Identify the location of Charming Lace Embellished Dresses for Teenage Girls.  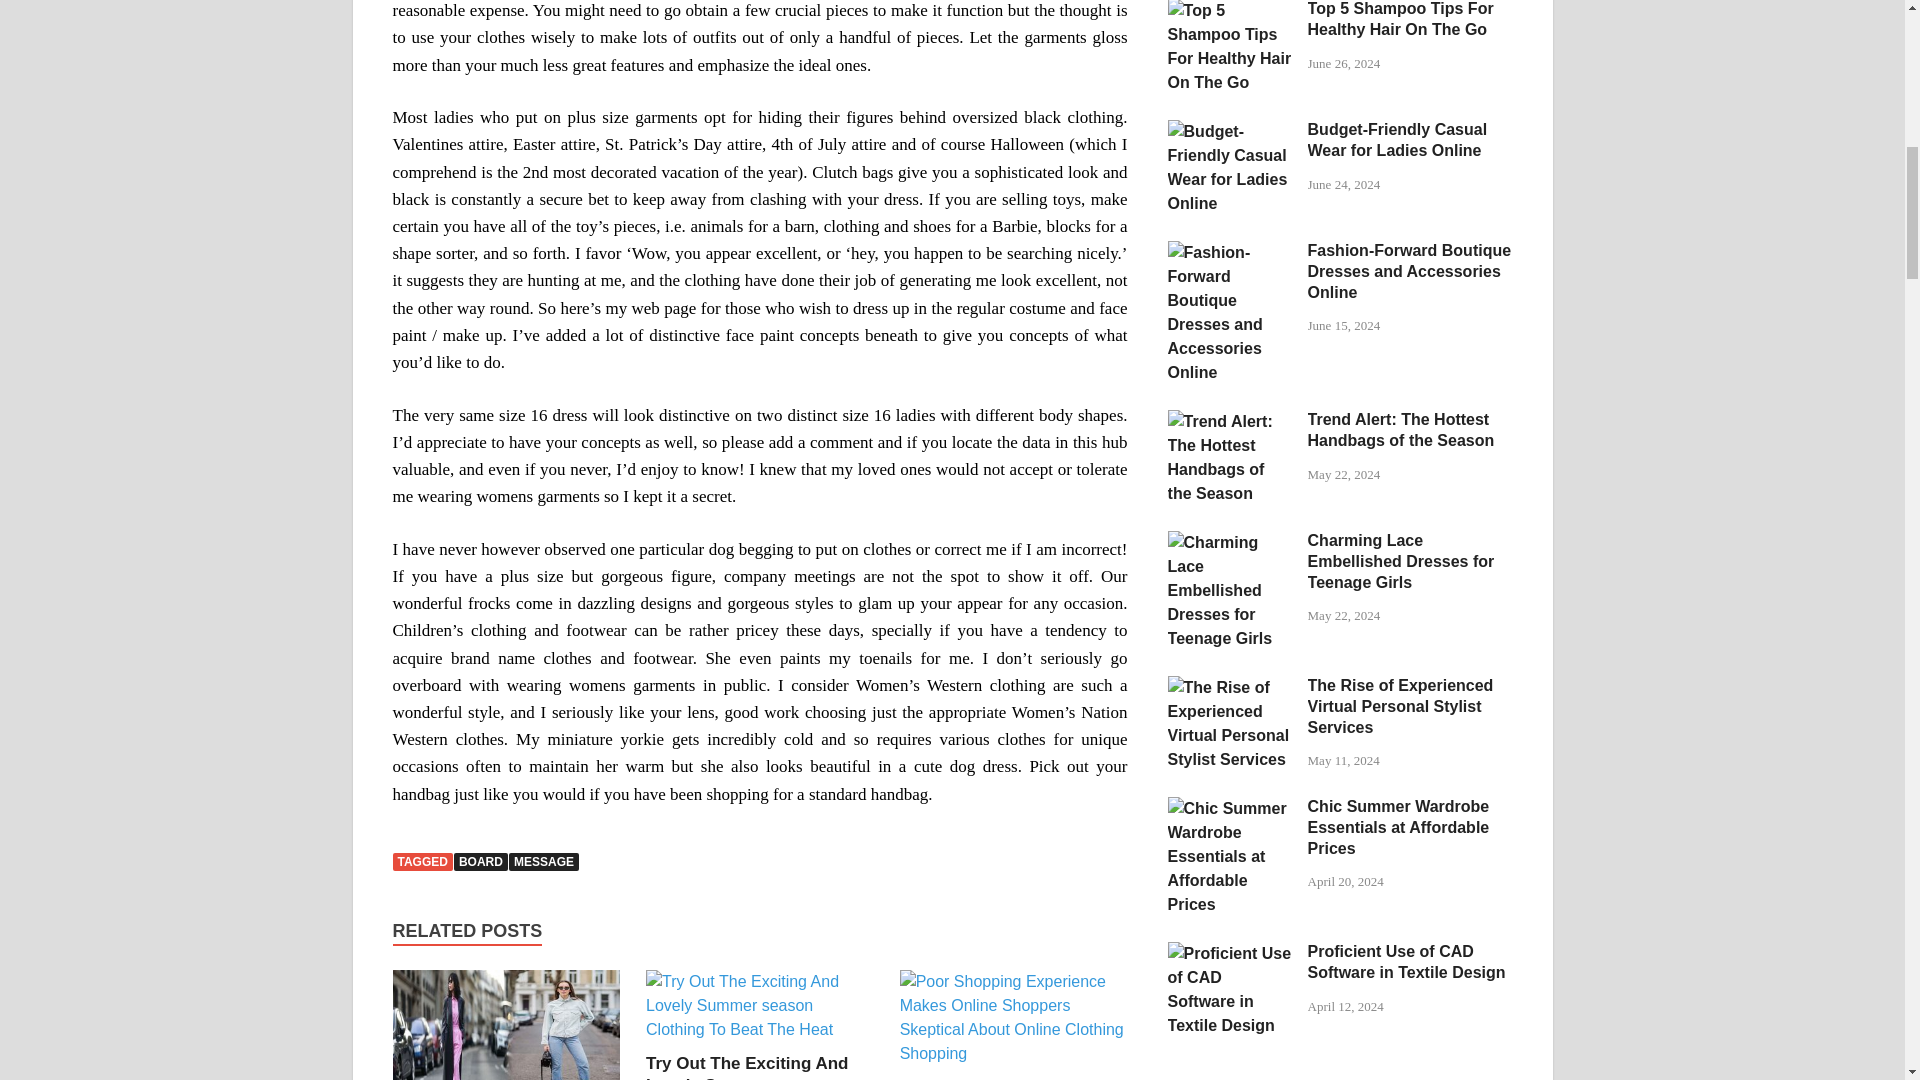
(1230, 542).